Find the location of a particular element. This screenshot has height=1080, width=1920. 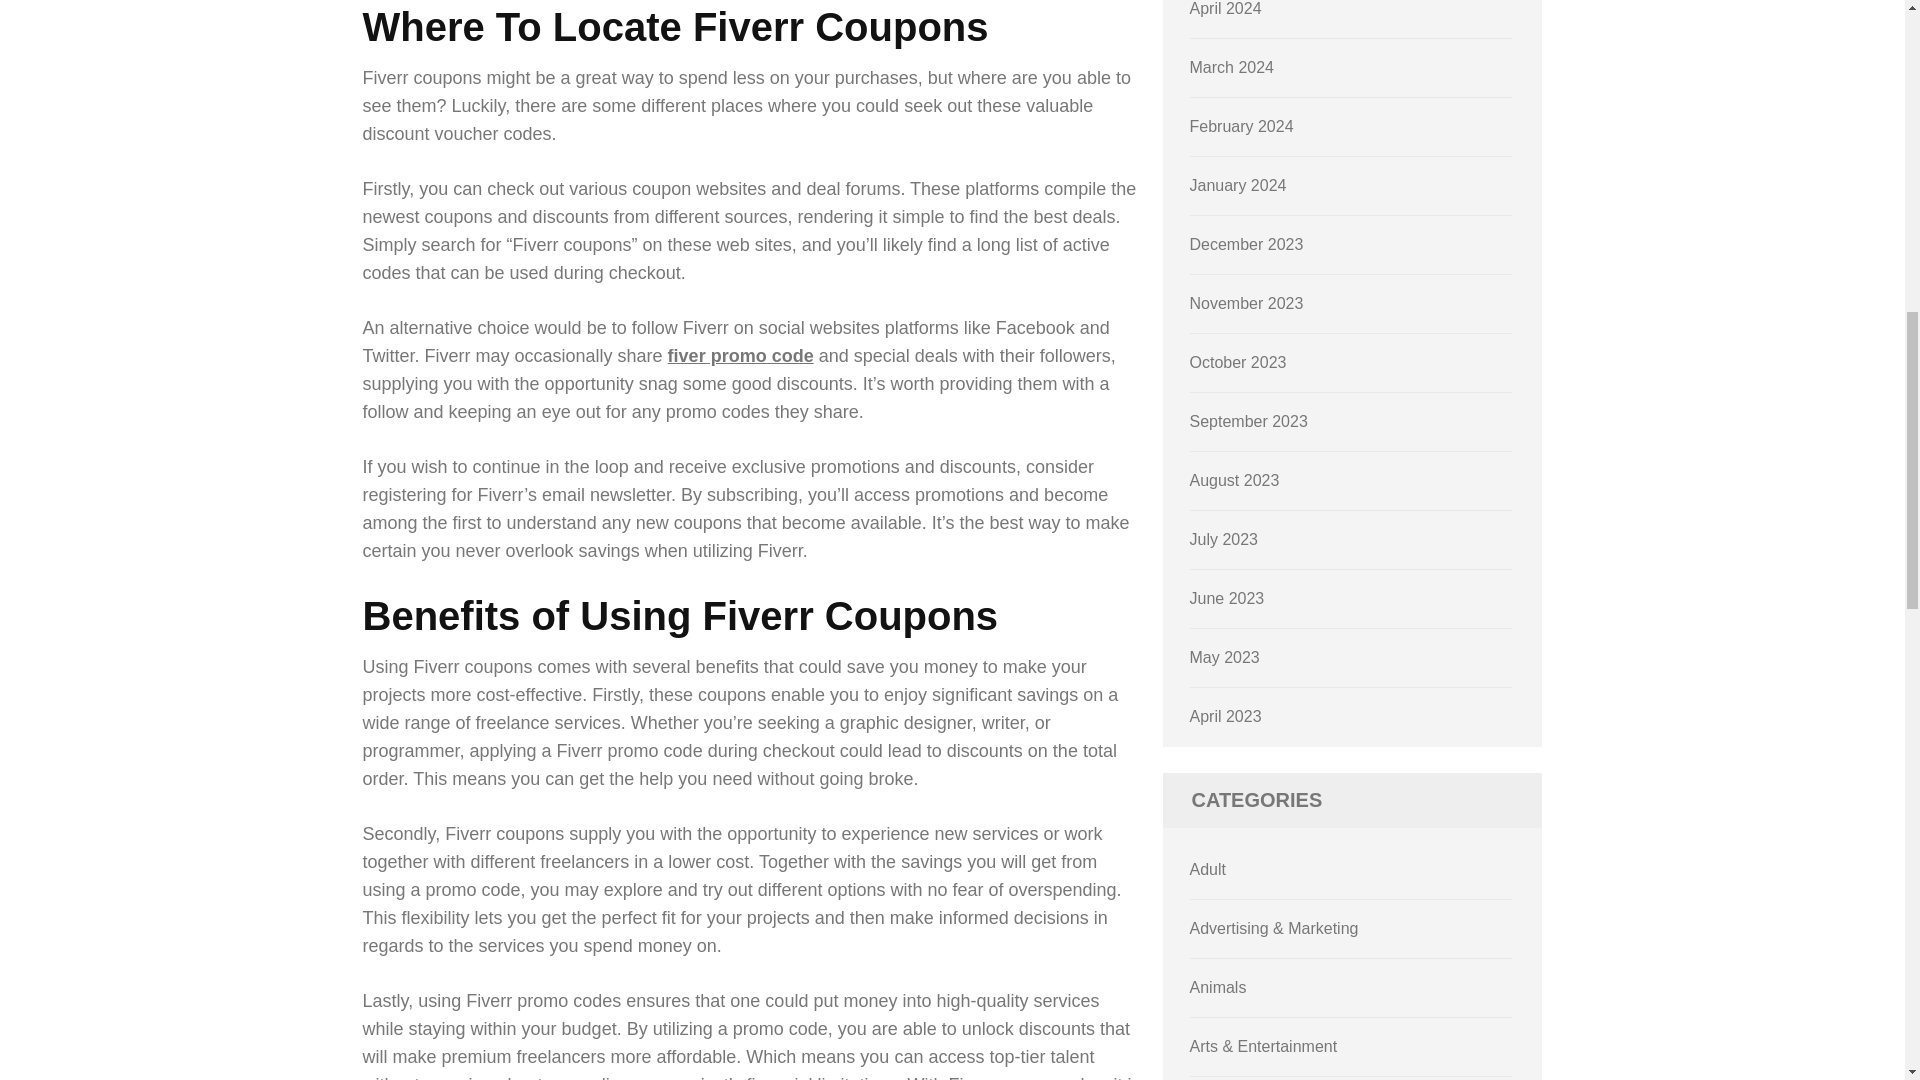

January 2024 is located at coordinates (1238, 186).